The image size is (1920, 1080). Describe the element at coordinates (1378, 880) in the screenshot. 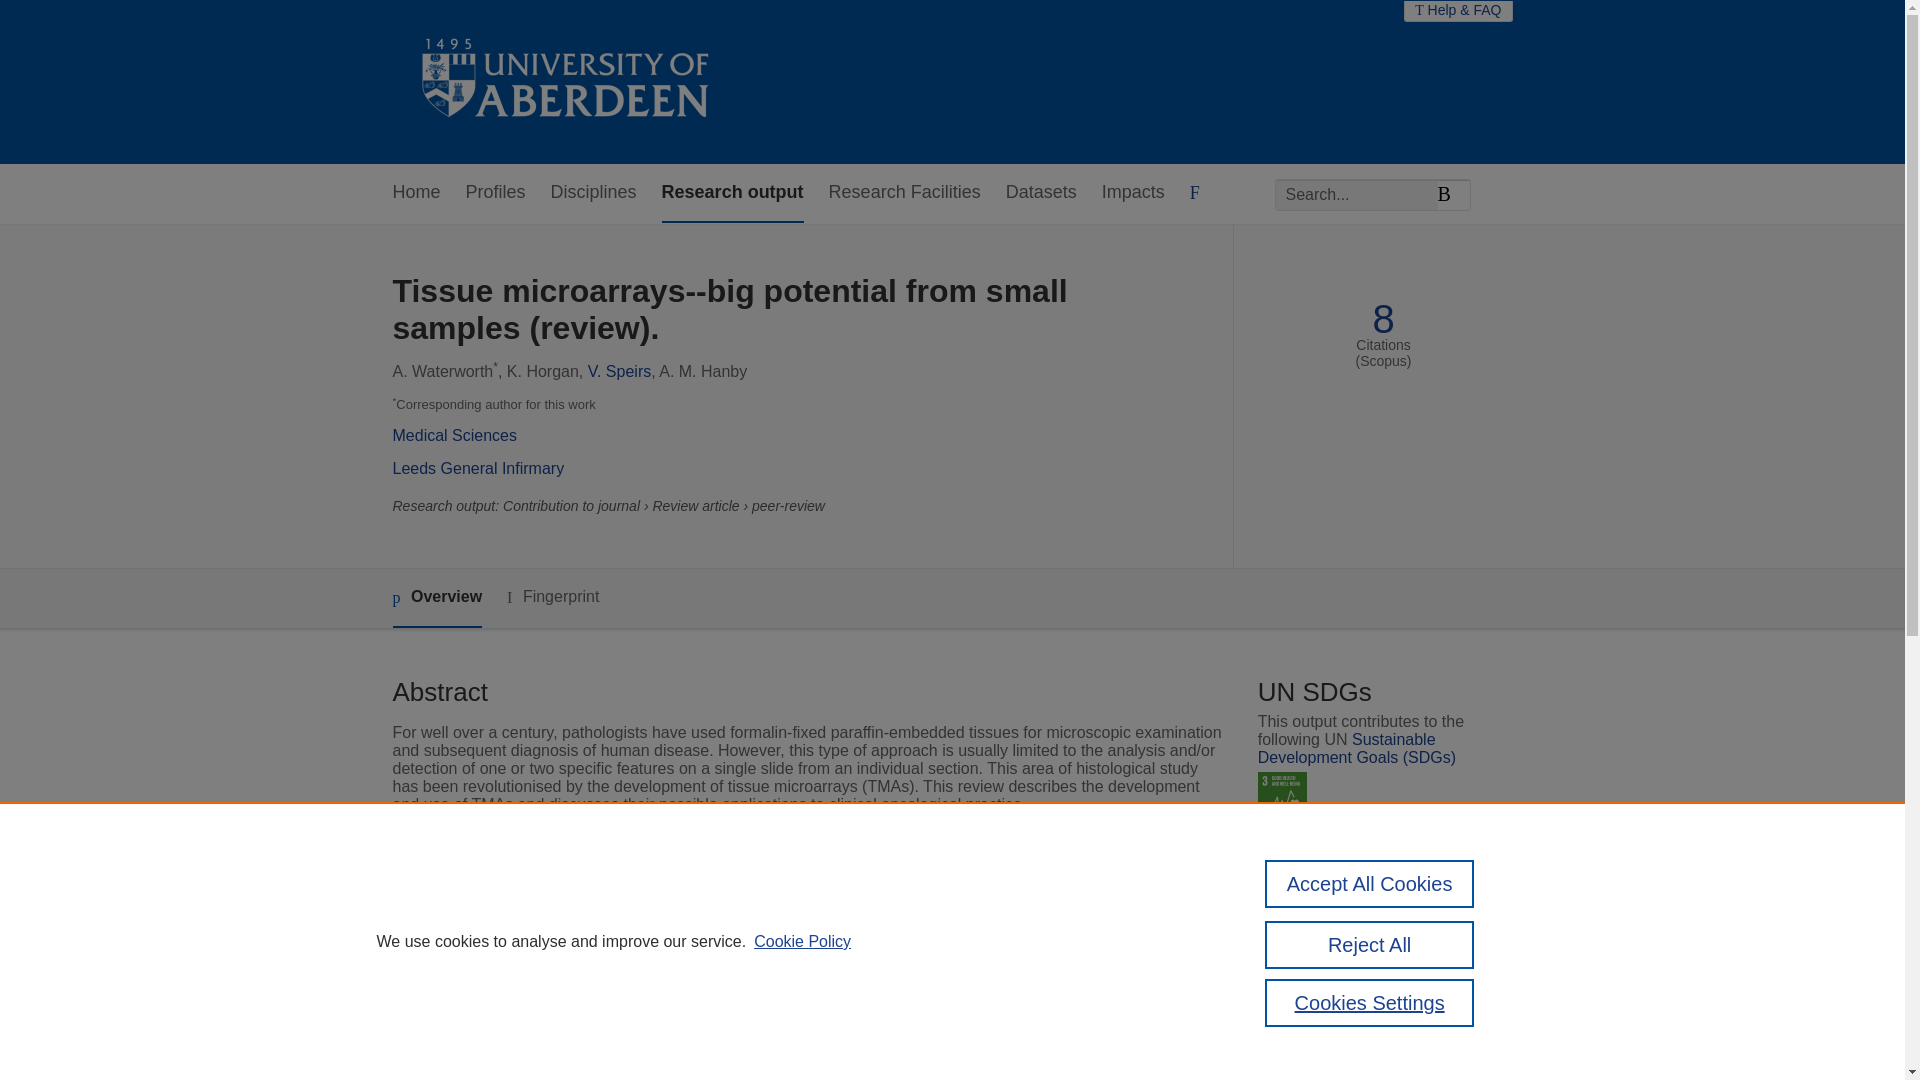

I see `Link to publication in Scopus` at that location.